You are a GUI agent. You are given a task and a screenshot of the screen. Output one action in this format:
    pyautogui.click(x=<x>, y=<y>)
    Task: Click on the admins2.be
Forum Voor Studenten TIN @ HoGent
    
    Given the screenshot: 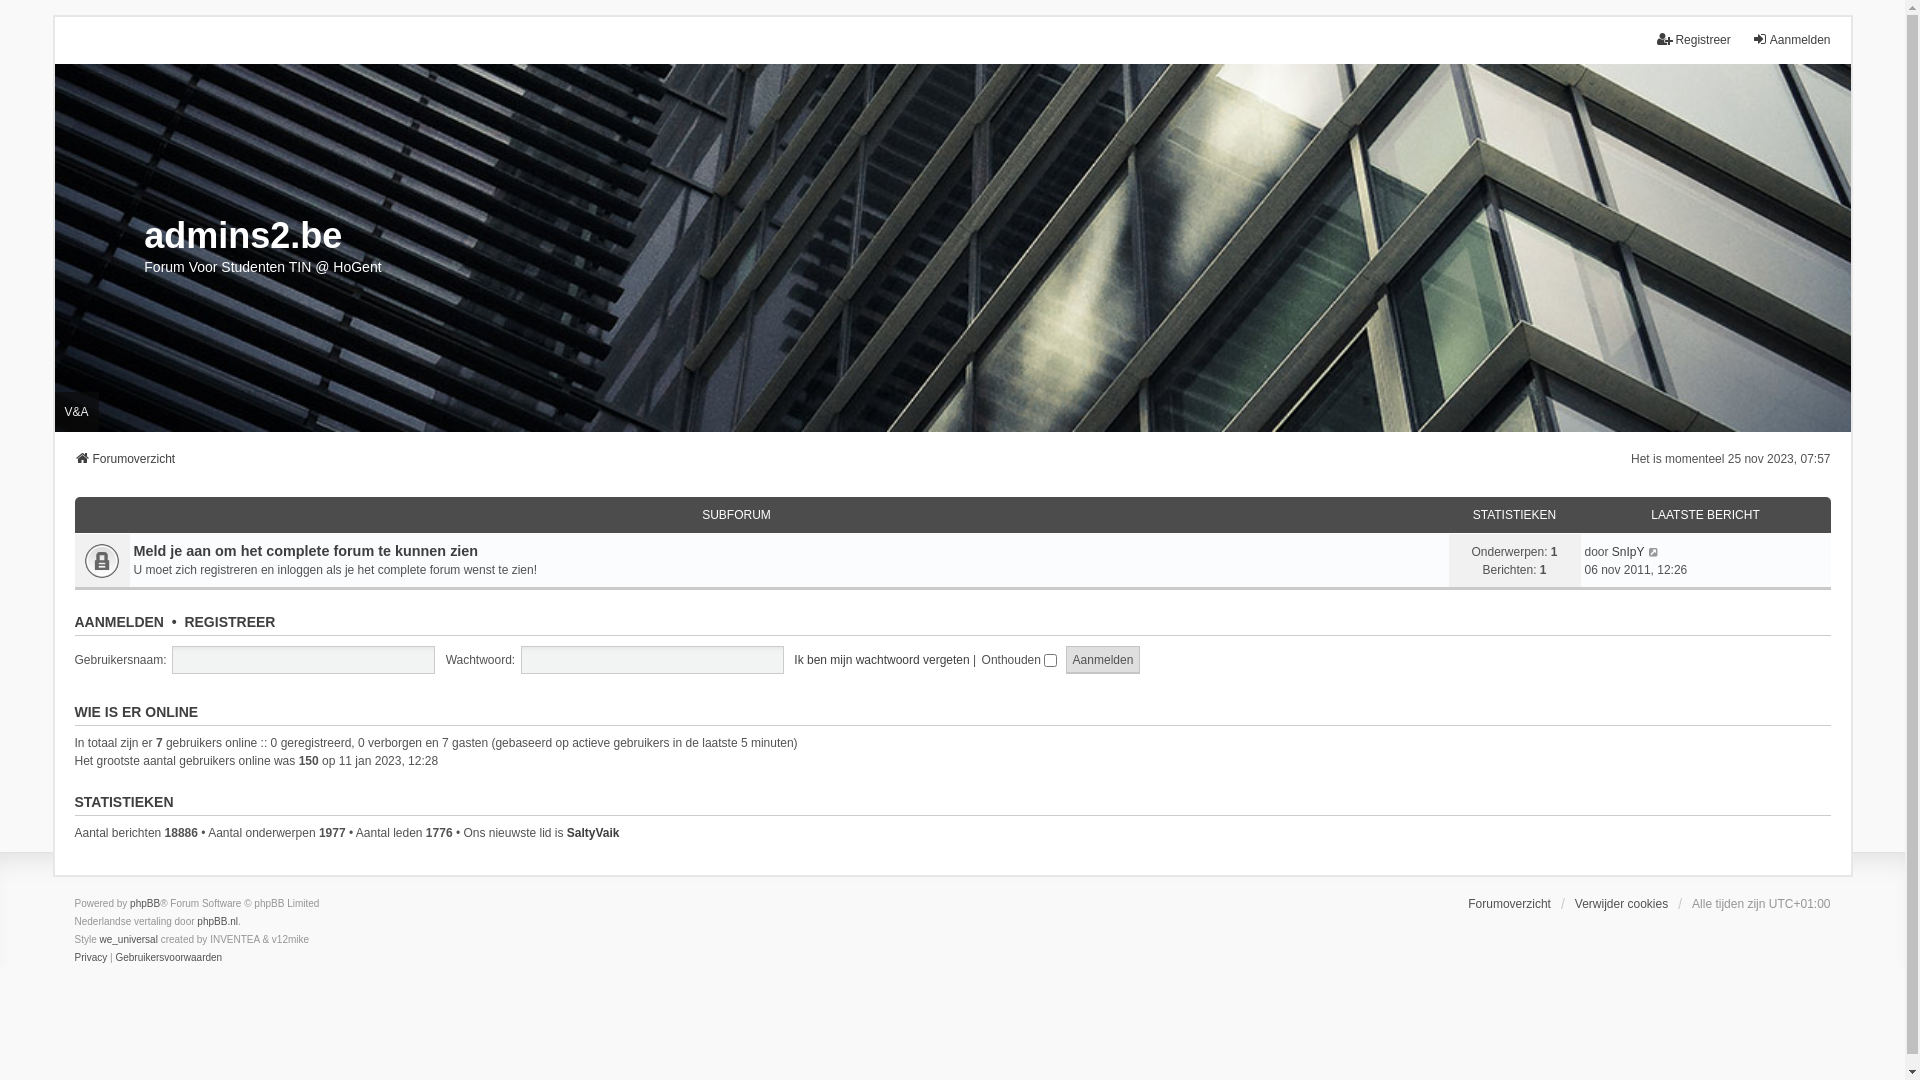 What is the action you would take?
    pyautogui.click(x=952, y=248)
    